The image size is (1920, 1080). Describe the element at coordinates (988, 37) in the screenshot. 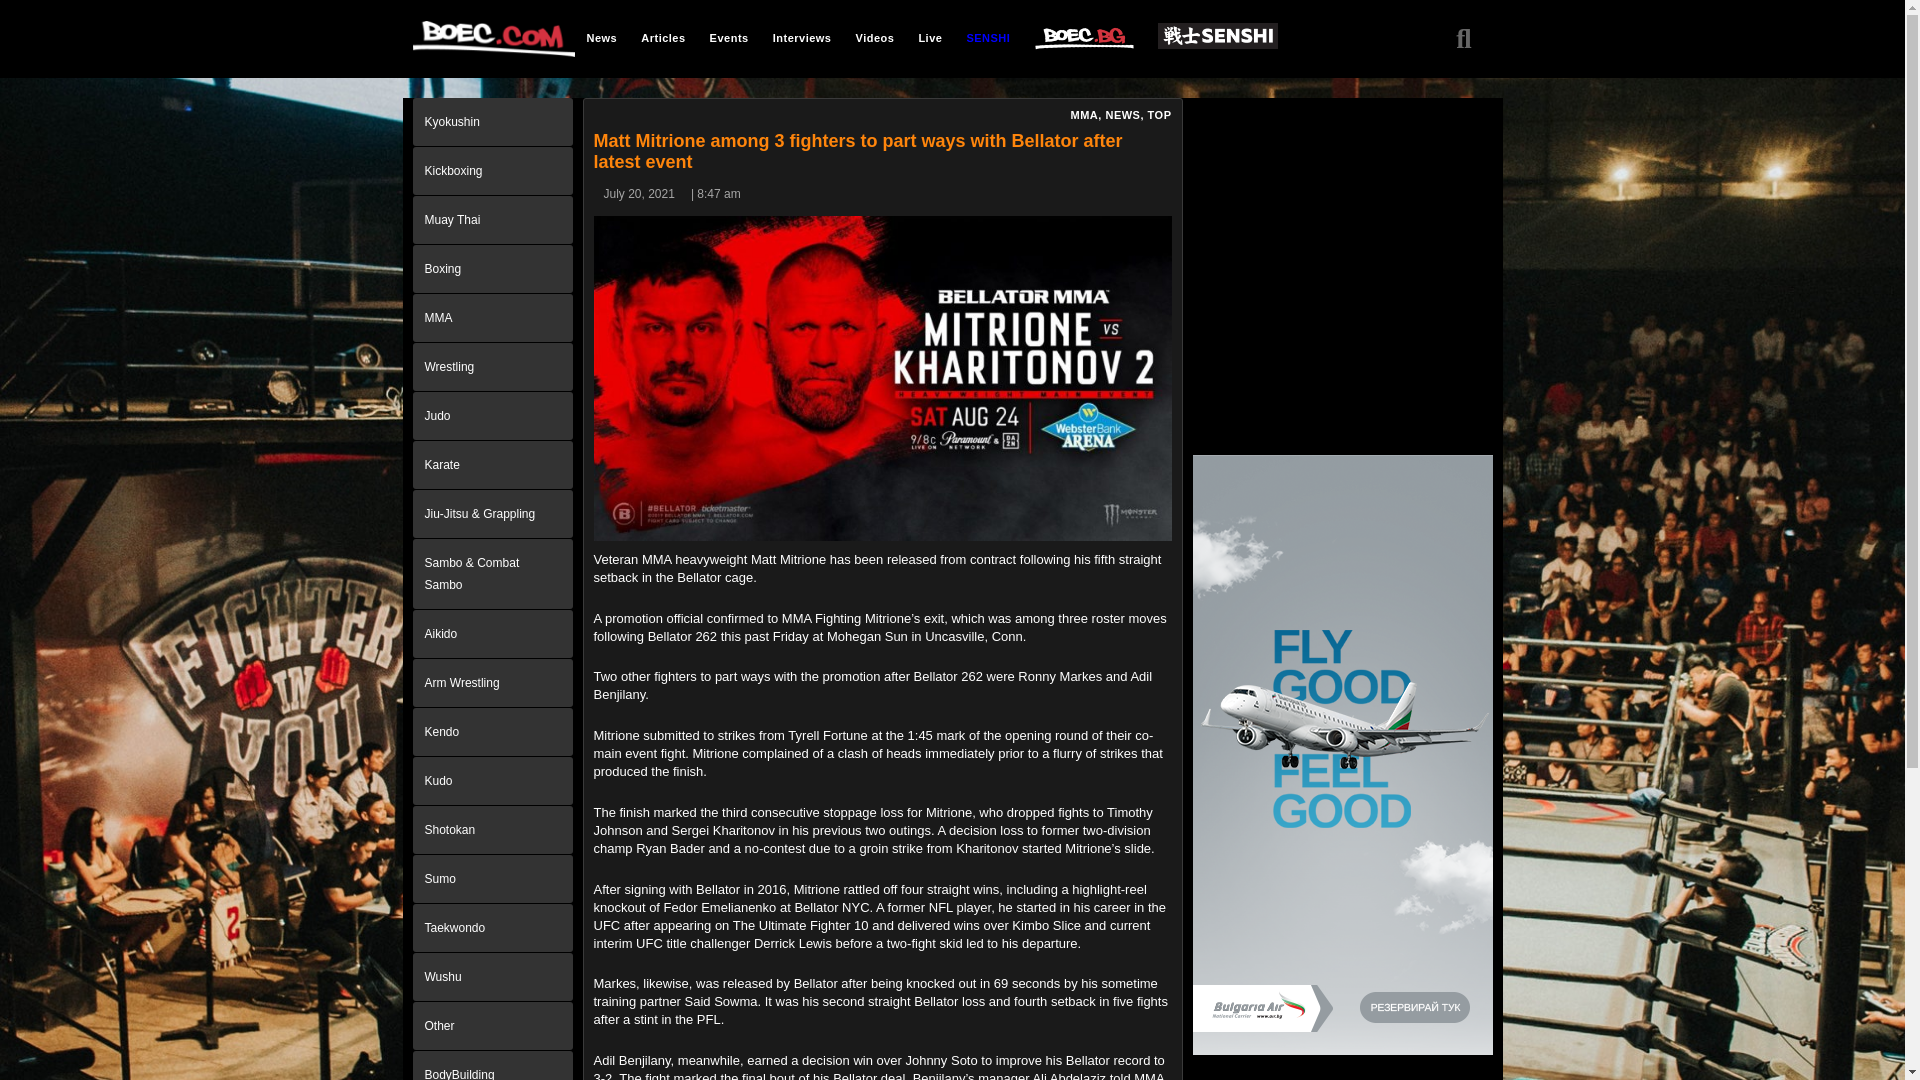

I see `SENSHI` at that location.